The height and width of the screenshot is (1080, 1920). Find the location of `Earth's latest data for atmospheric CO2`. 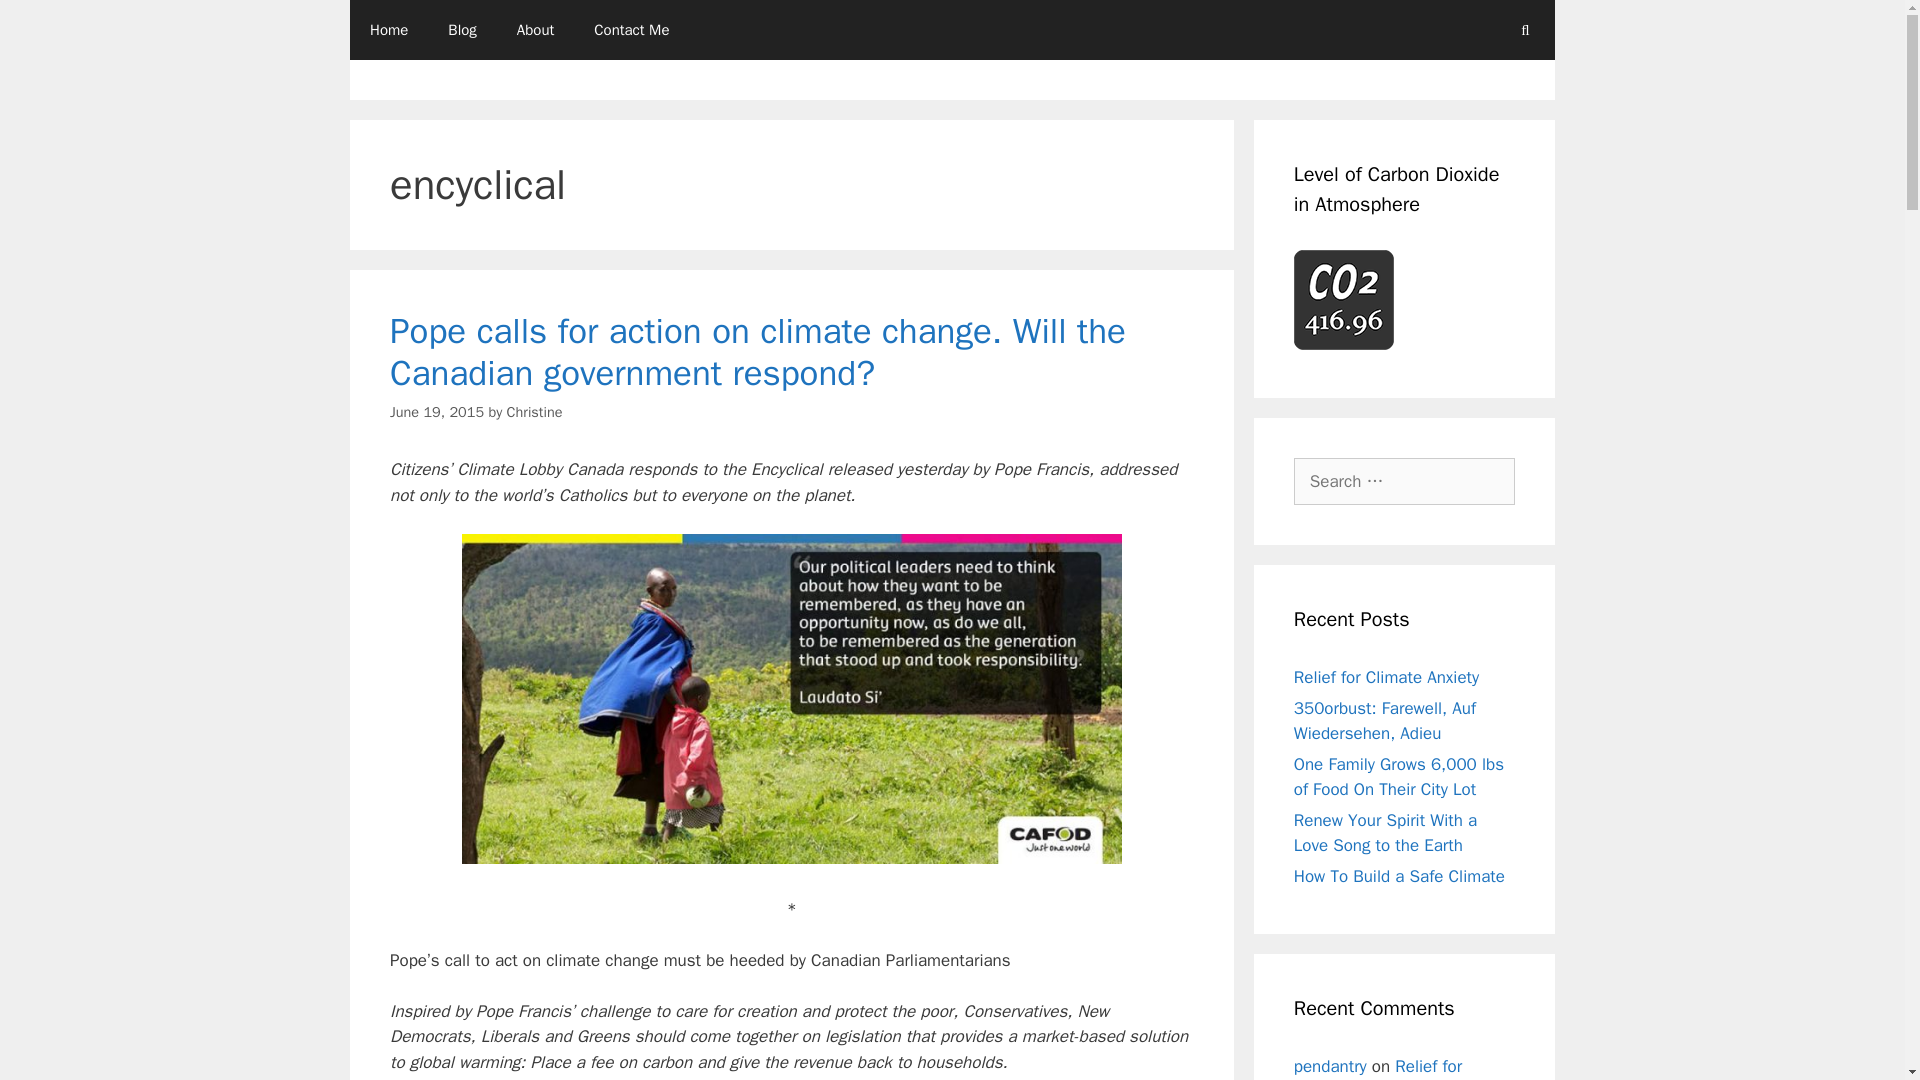

Earth's latest data for atmospheric CO2 is located at coordinates (1344, 299).